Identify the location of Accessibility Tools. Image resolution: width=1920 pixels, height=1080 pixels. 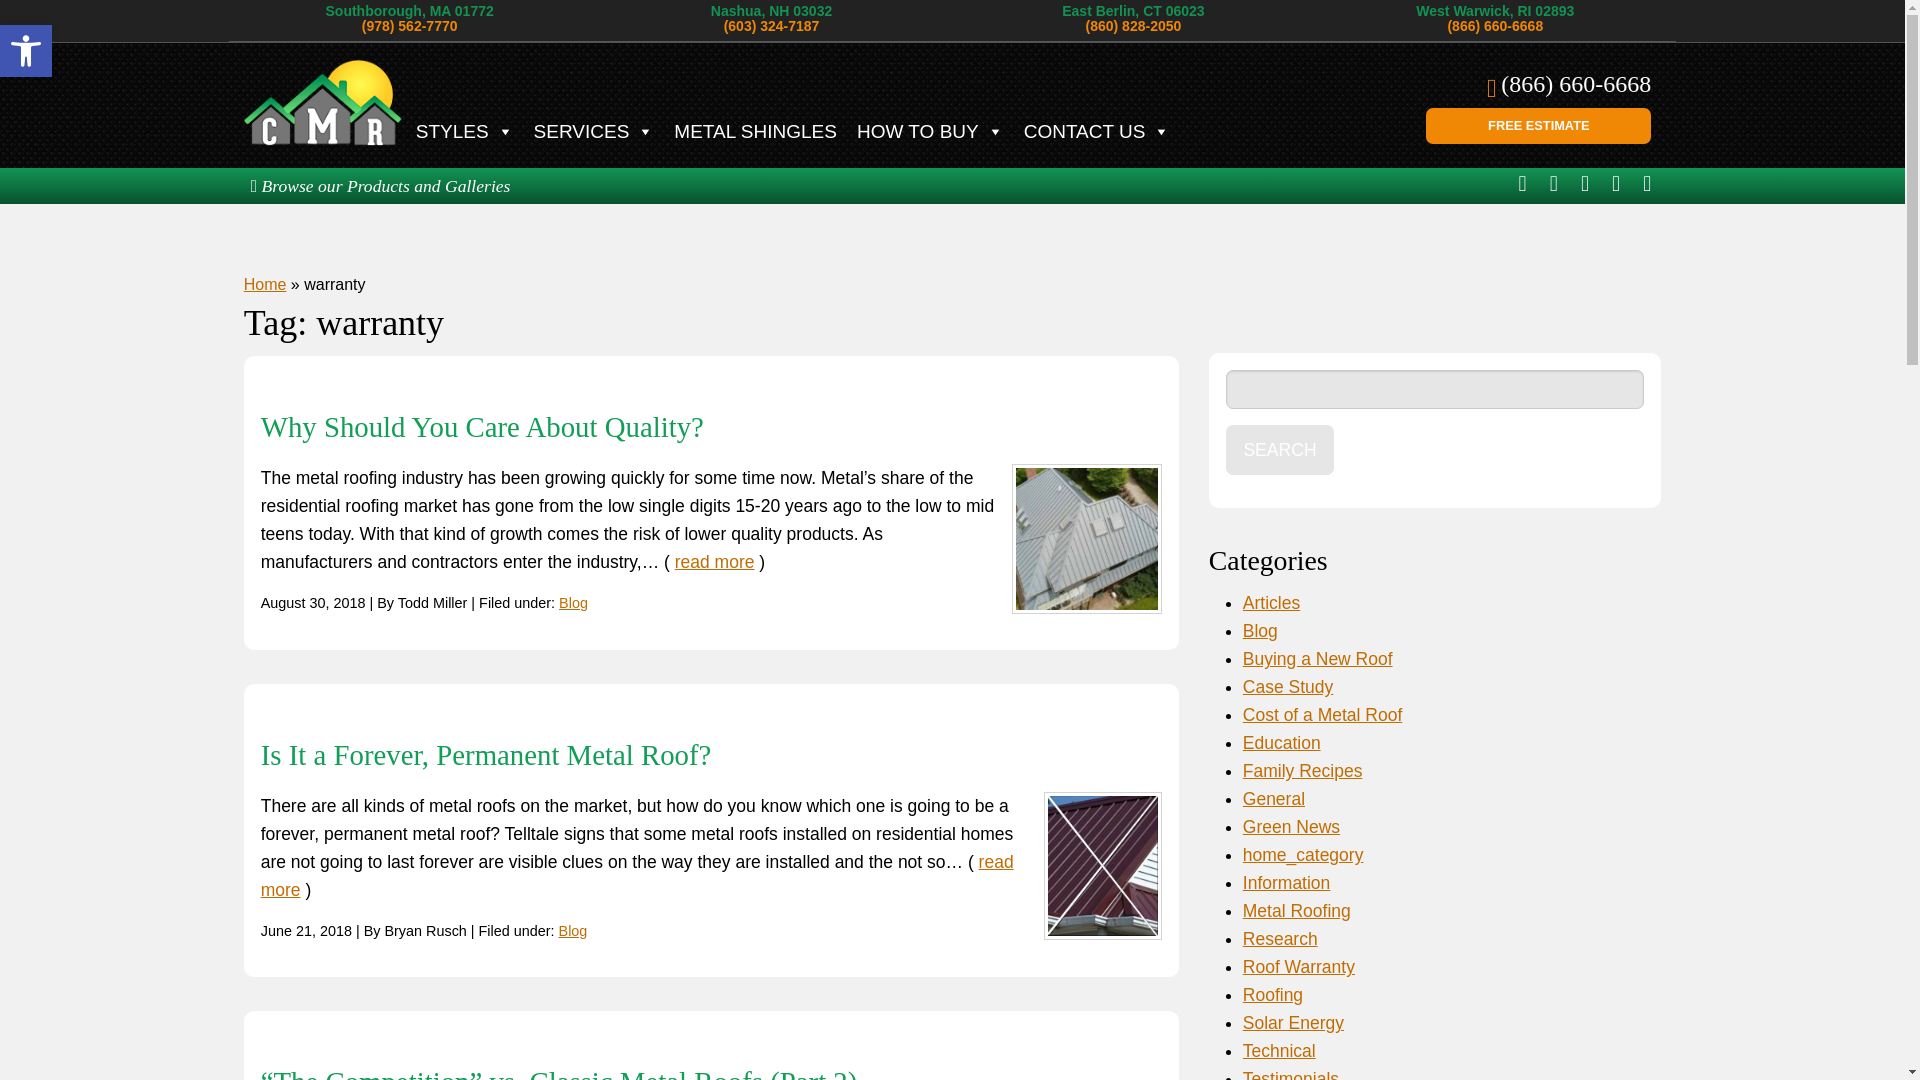
(755, 132).